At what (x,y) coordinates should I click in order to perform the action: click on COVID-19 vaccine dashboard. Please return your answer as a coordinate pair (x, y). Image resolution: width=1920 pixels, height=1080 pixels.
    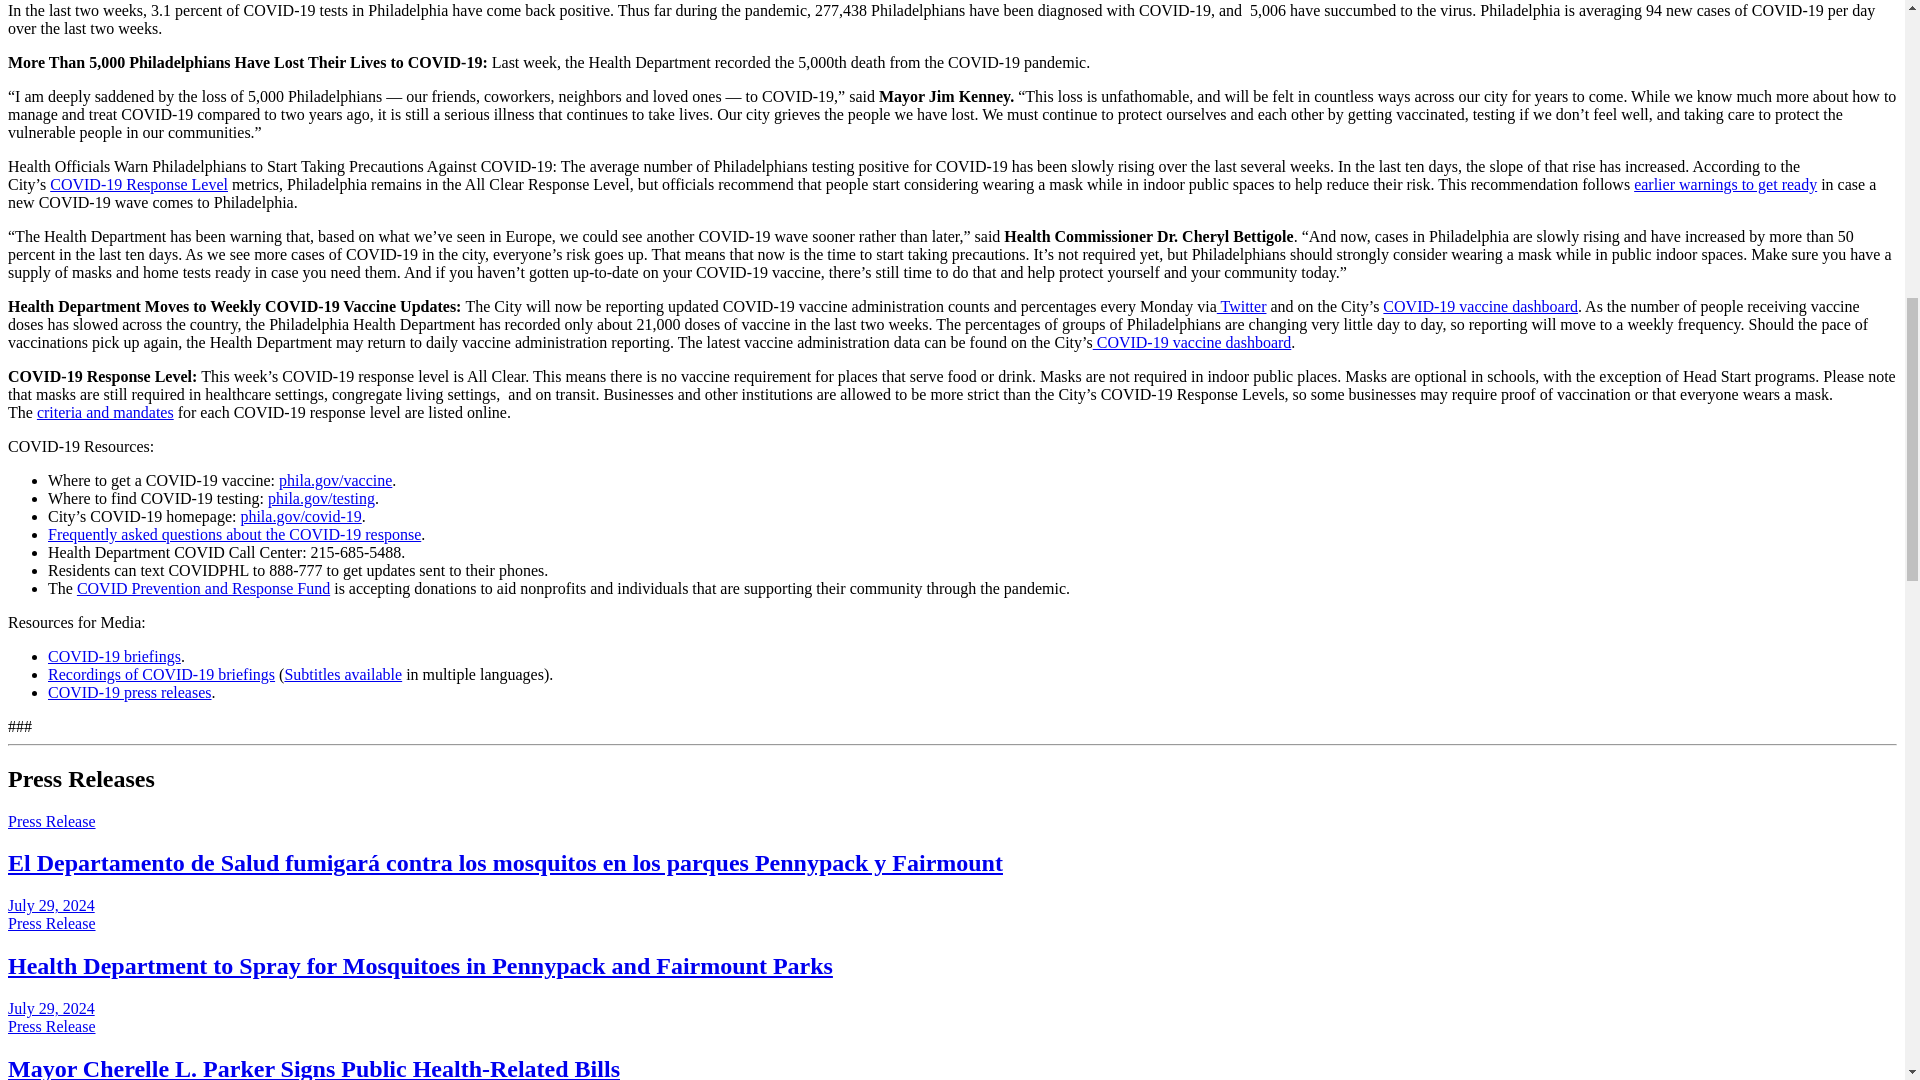
    Looking at the image, I should click on (1480, 306).